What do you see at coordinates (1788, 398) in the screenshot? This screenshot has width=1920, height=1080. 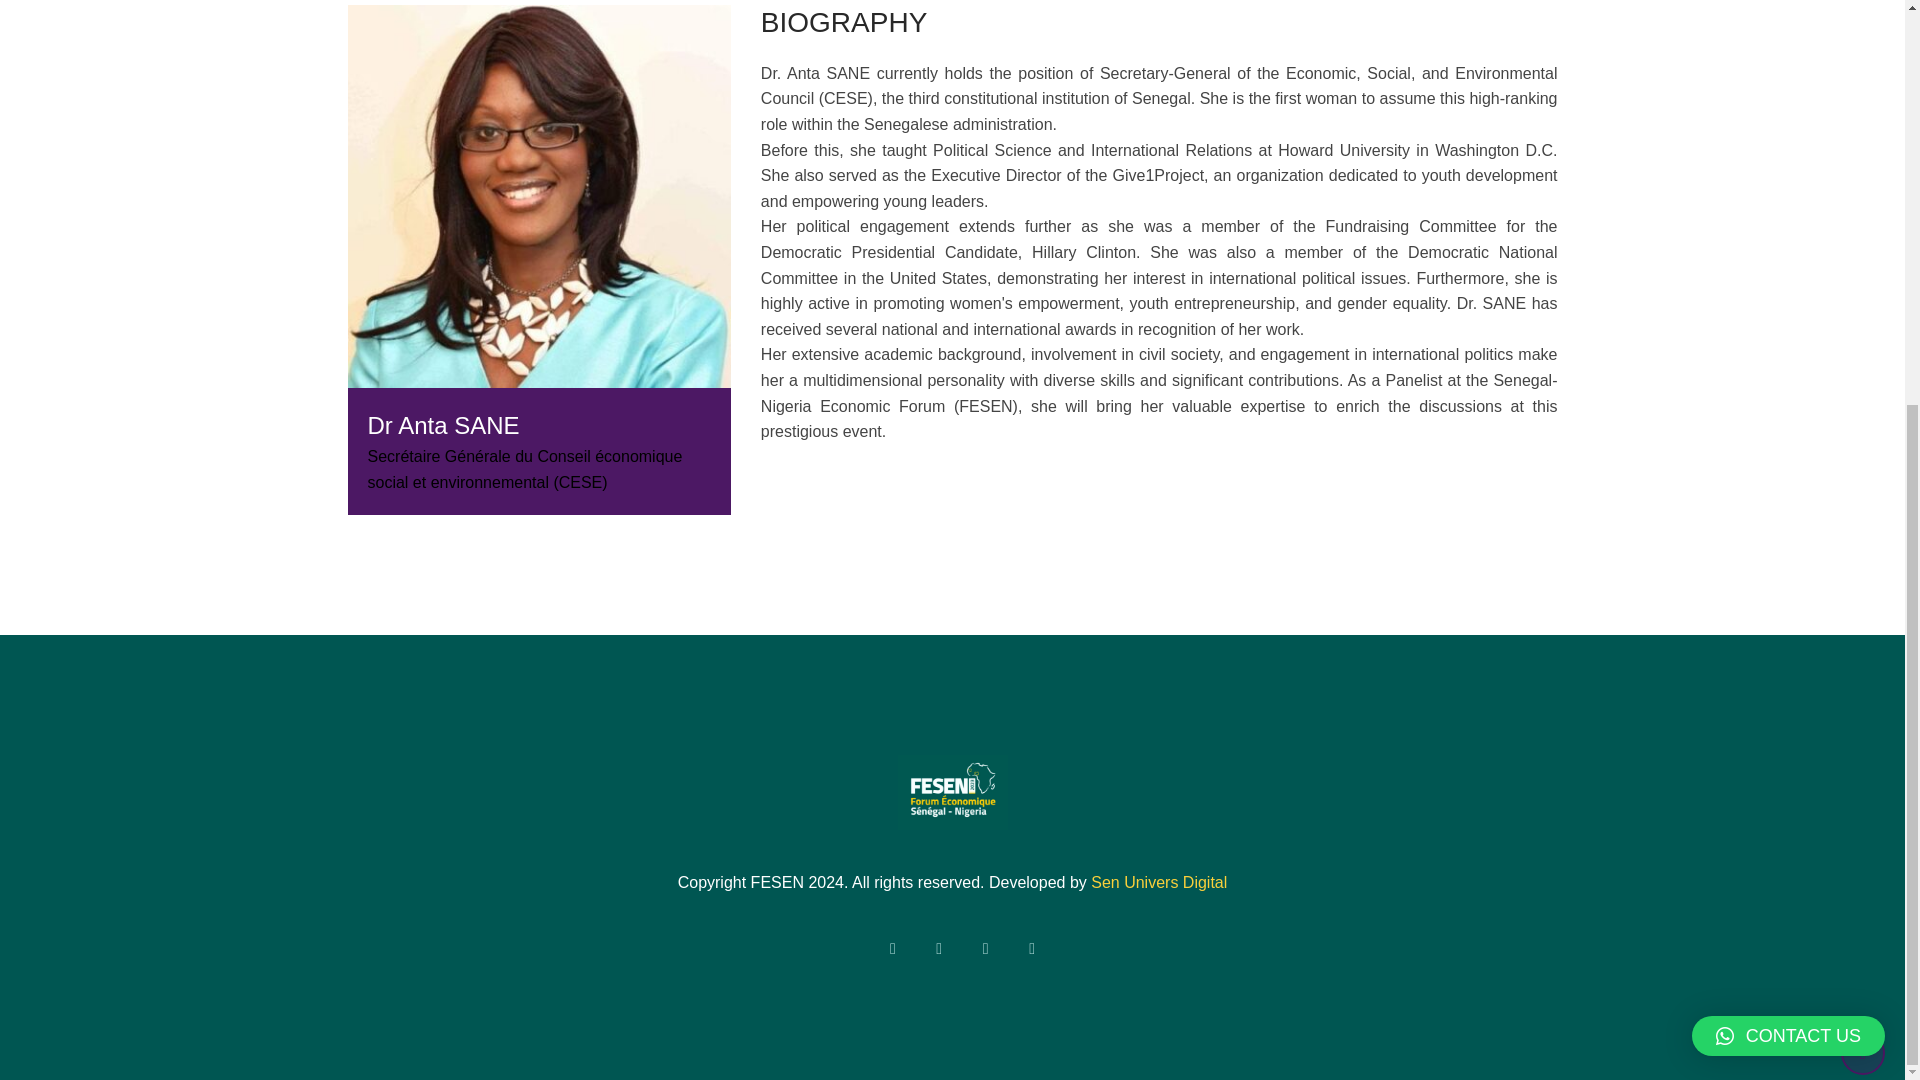 I see `CONTACT US` at bounding box center [1788, 398].